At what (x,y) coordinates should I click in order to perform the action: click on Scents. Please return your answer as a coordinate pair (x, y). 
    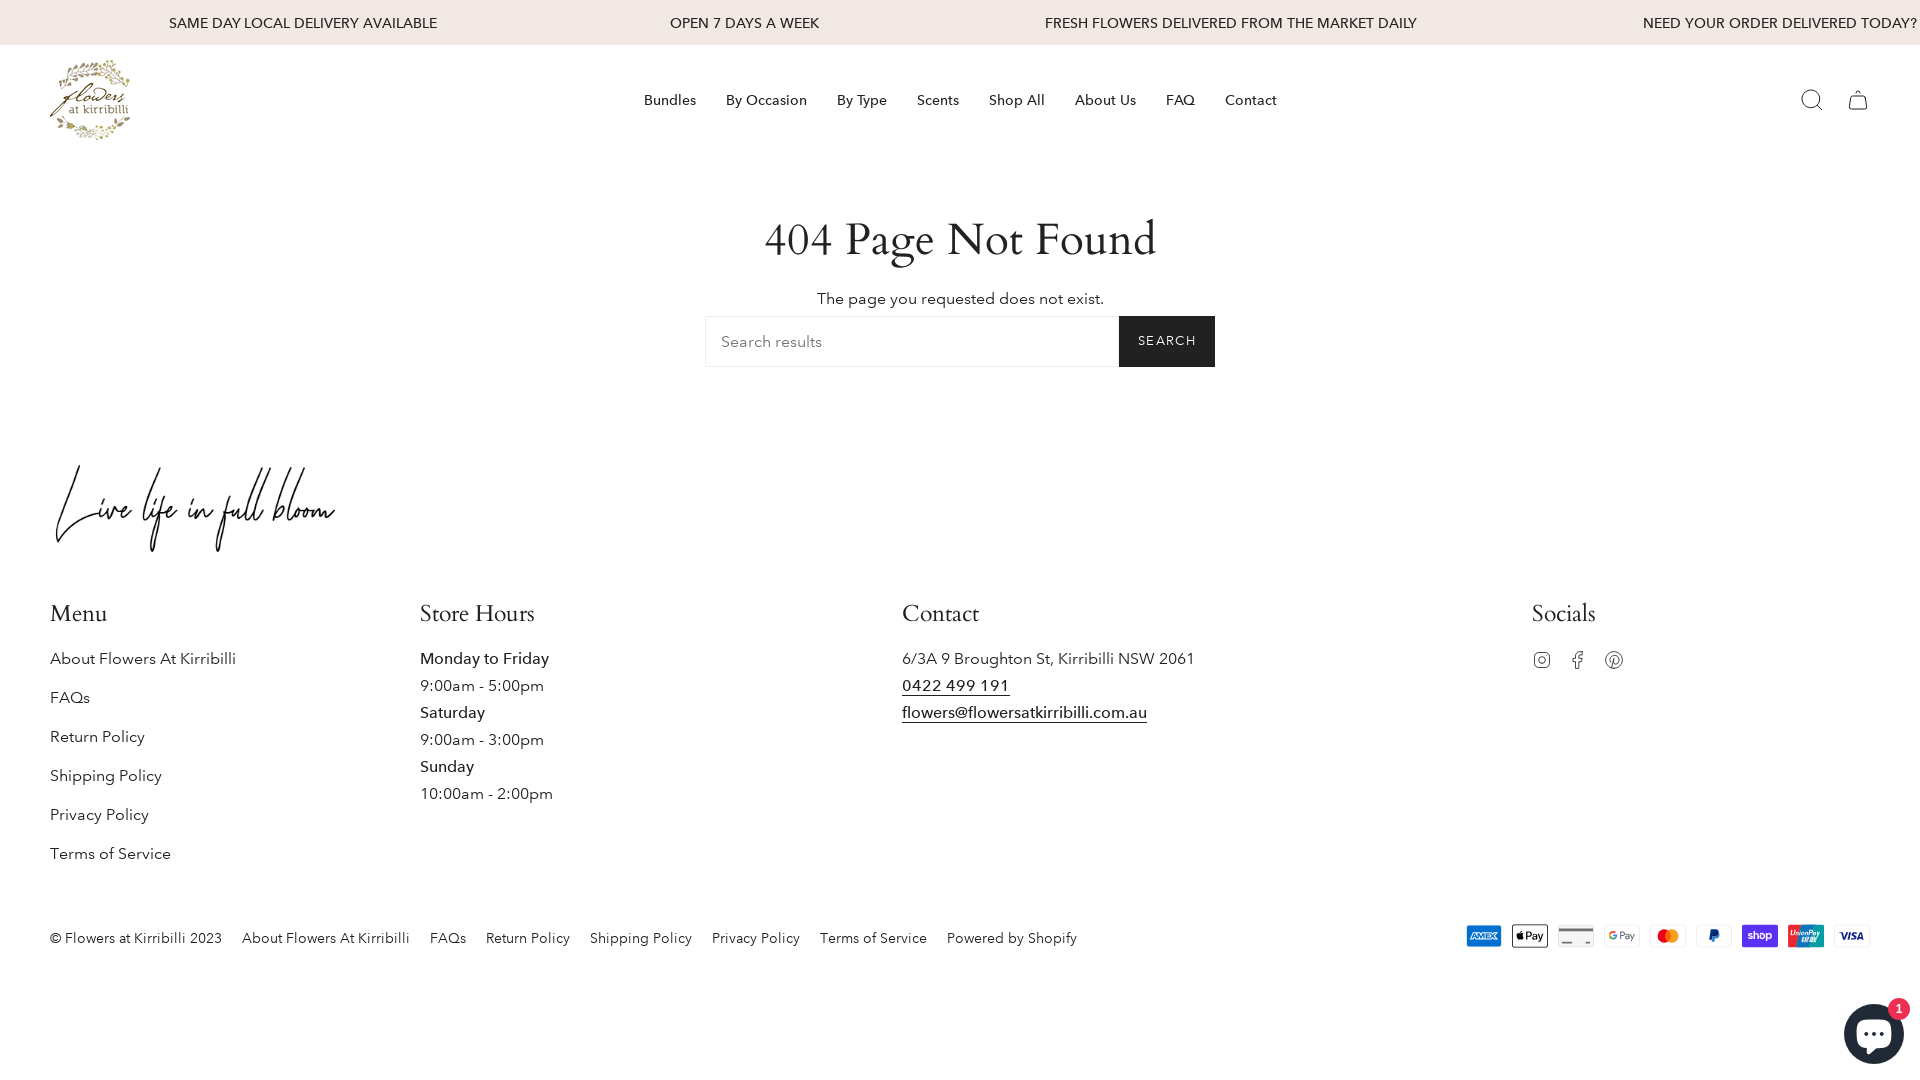
    Looking at the image, I should click on (938, 100).